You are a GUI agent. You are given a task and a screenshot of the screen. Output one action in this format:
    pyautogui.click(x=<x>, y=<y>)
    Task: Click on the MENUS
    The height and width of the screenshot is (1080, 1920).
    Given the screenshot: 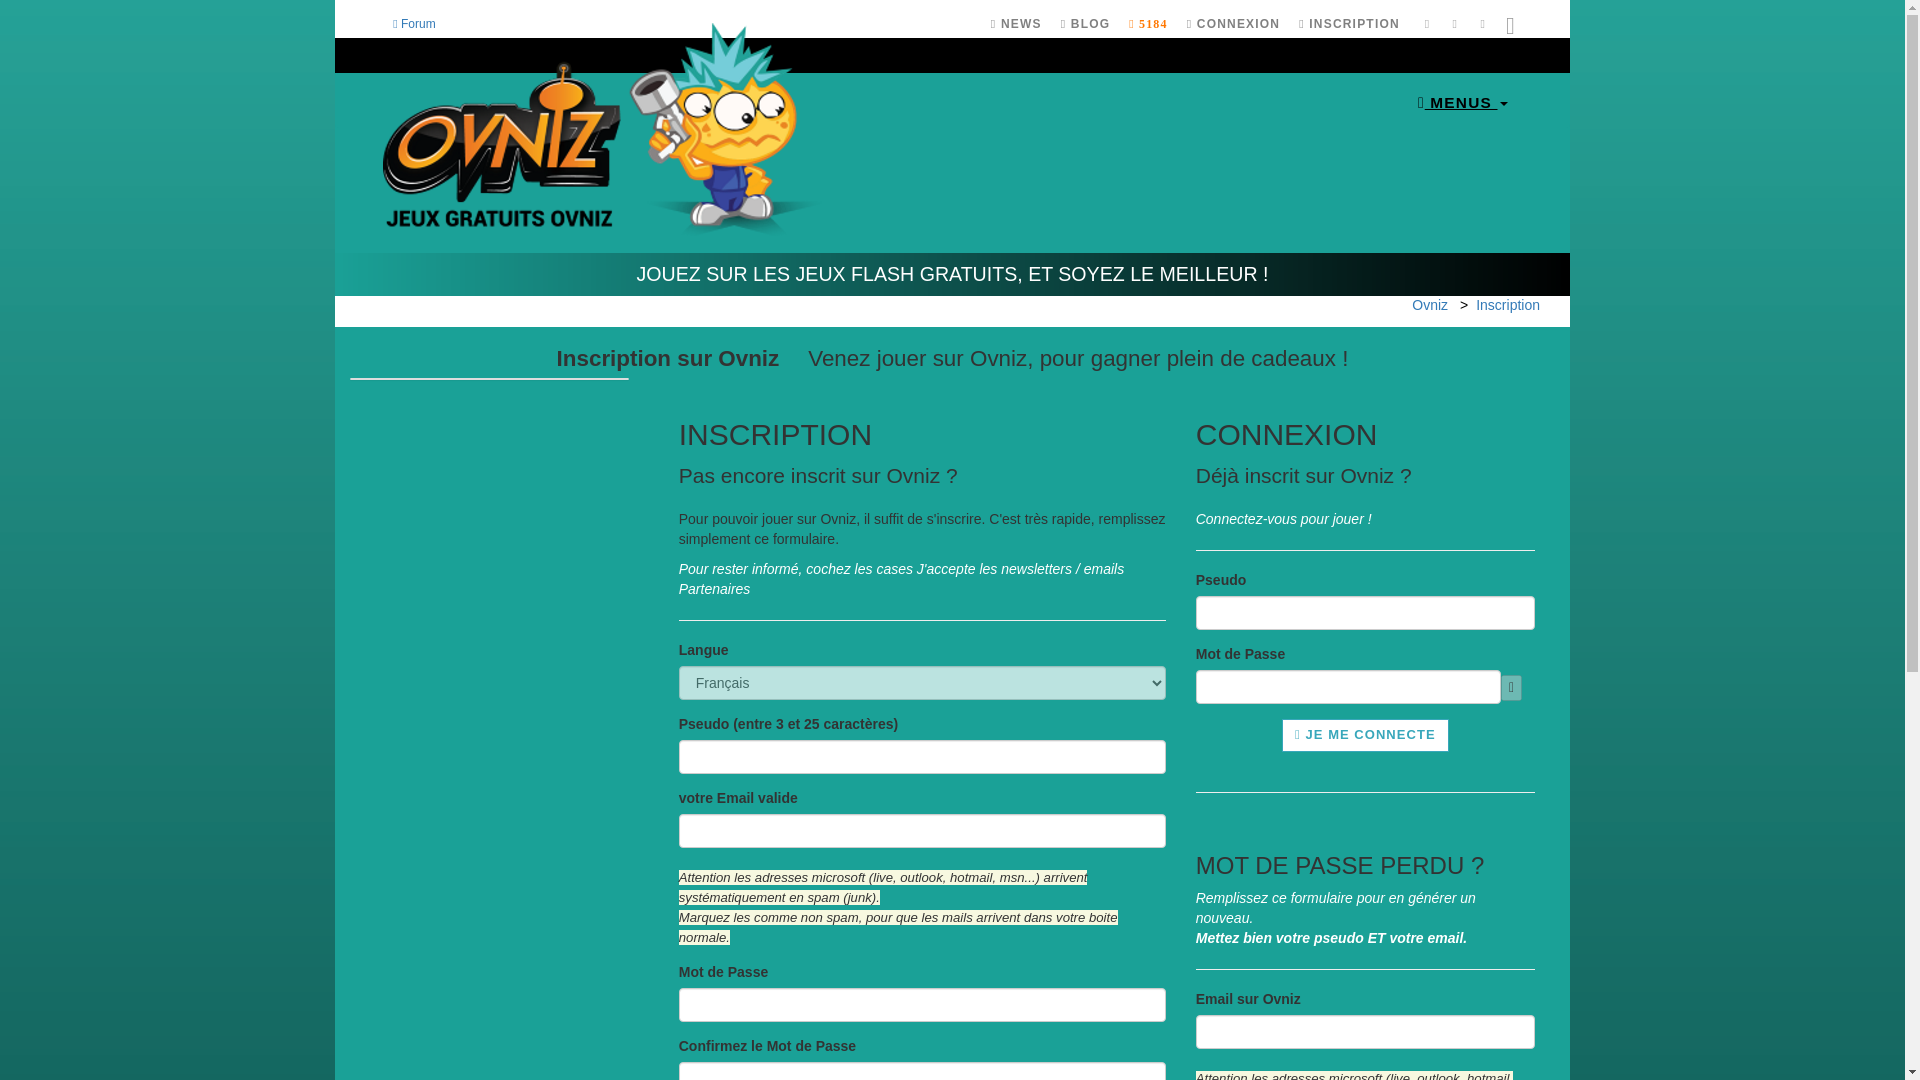 What is the action you would take?
    pyautogui.click(x=1462, y=100)
    